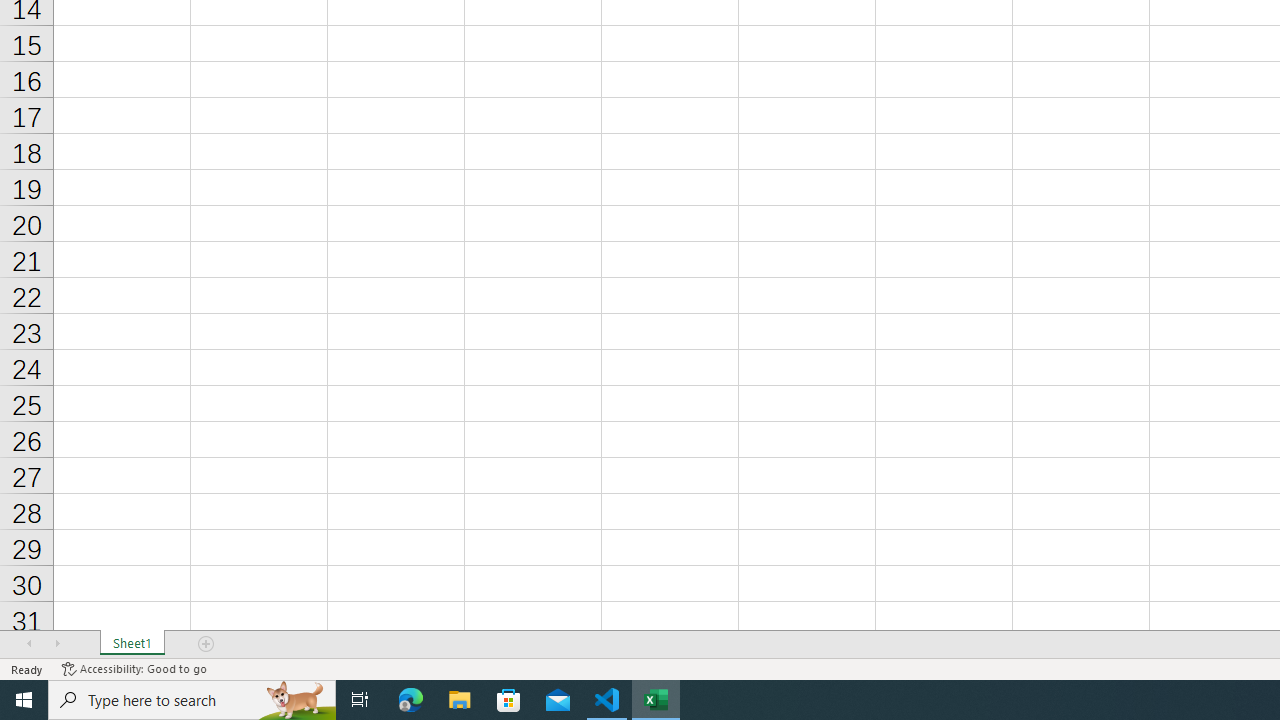 The height and width of the screenshot is (720, 1280). What do you see at coordinates (132, 644) in the screenshot?
I see `Sheet1` at bounding box center [132, 644].